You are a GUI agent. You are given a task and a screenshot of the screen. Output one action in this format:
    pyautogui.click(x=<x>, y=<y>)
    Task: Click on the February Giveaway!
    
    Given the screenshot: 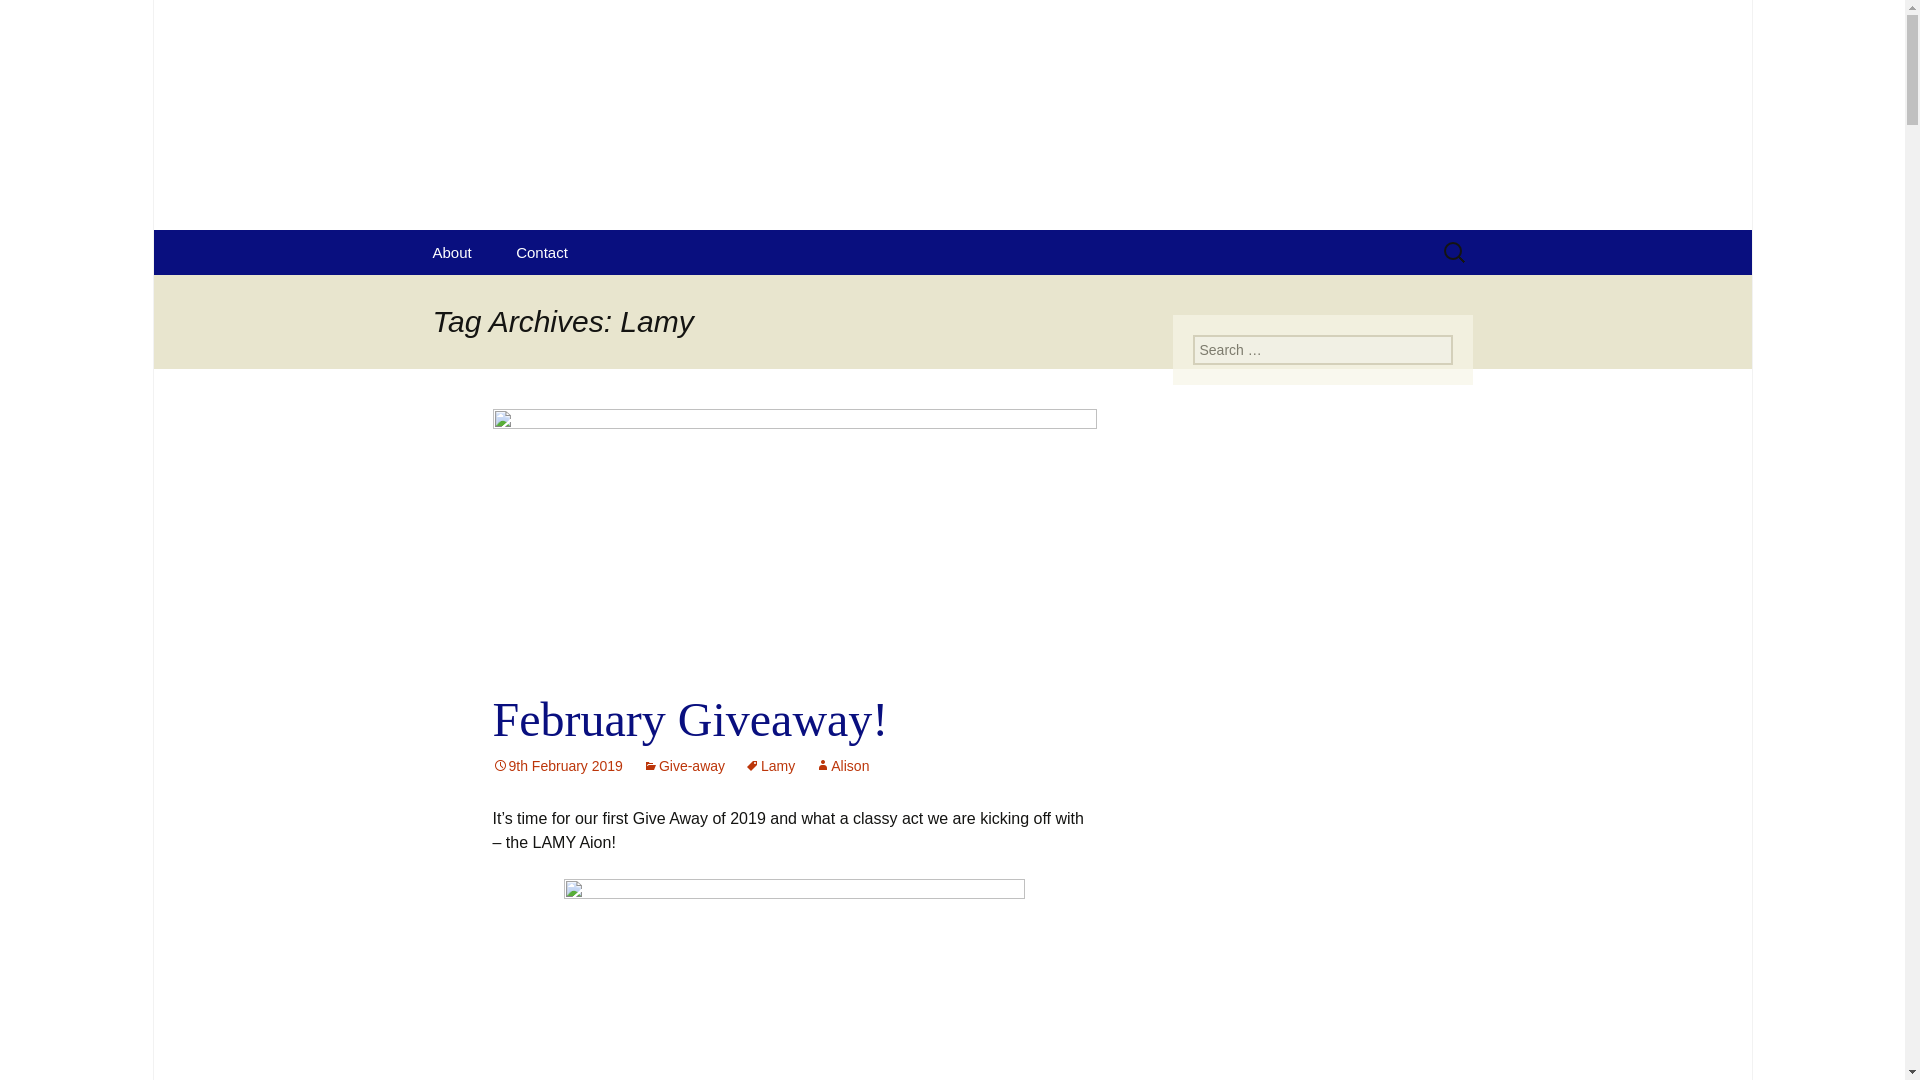 What is the action you would take?
    pyautogui.click(x=842, y=766)
    